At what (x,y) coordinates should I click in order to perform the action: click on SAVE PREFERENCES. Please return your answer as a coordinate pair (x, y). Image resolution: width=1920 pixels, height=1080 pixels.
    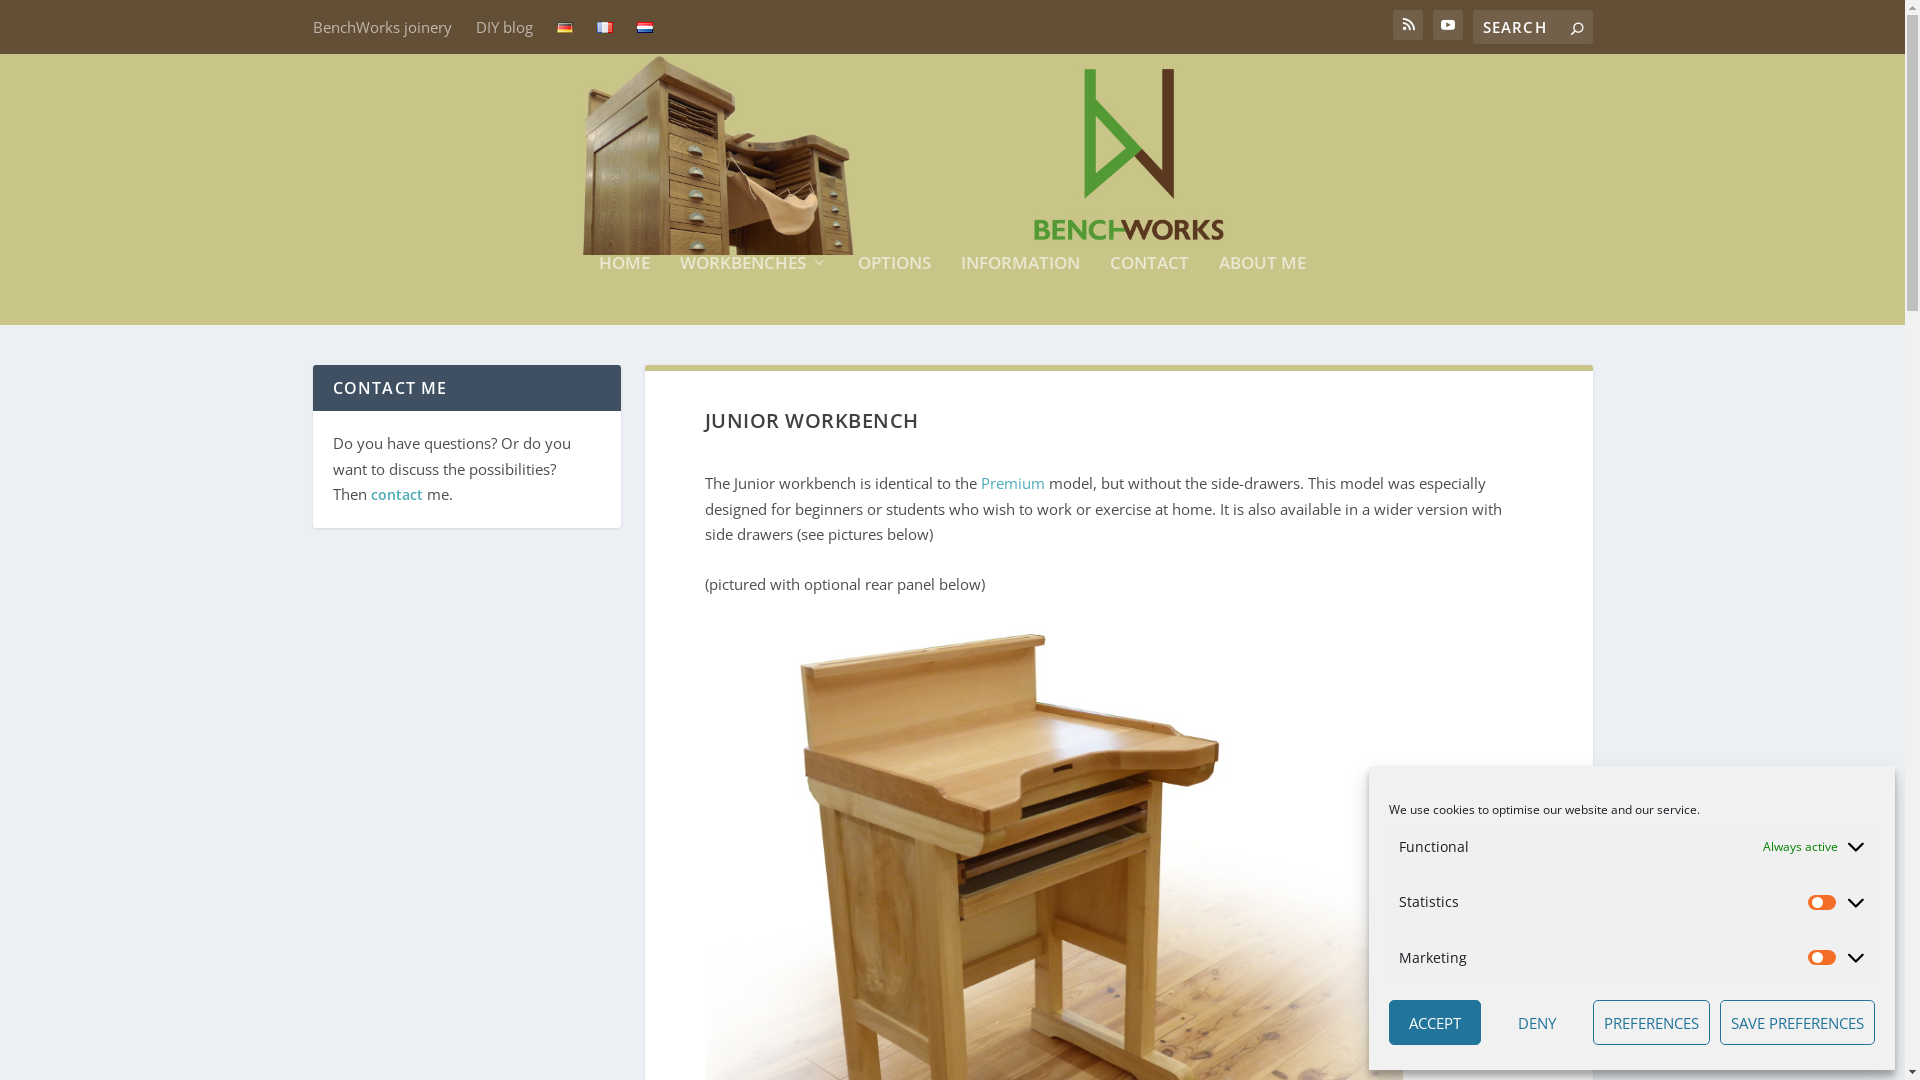
    Looking at the image, I should click on (1798, 1022).